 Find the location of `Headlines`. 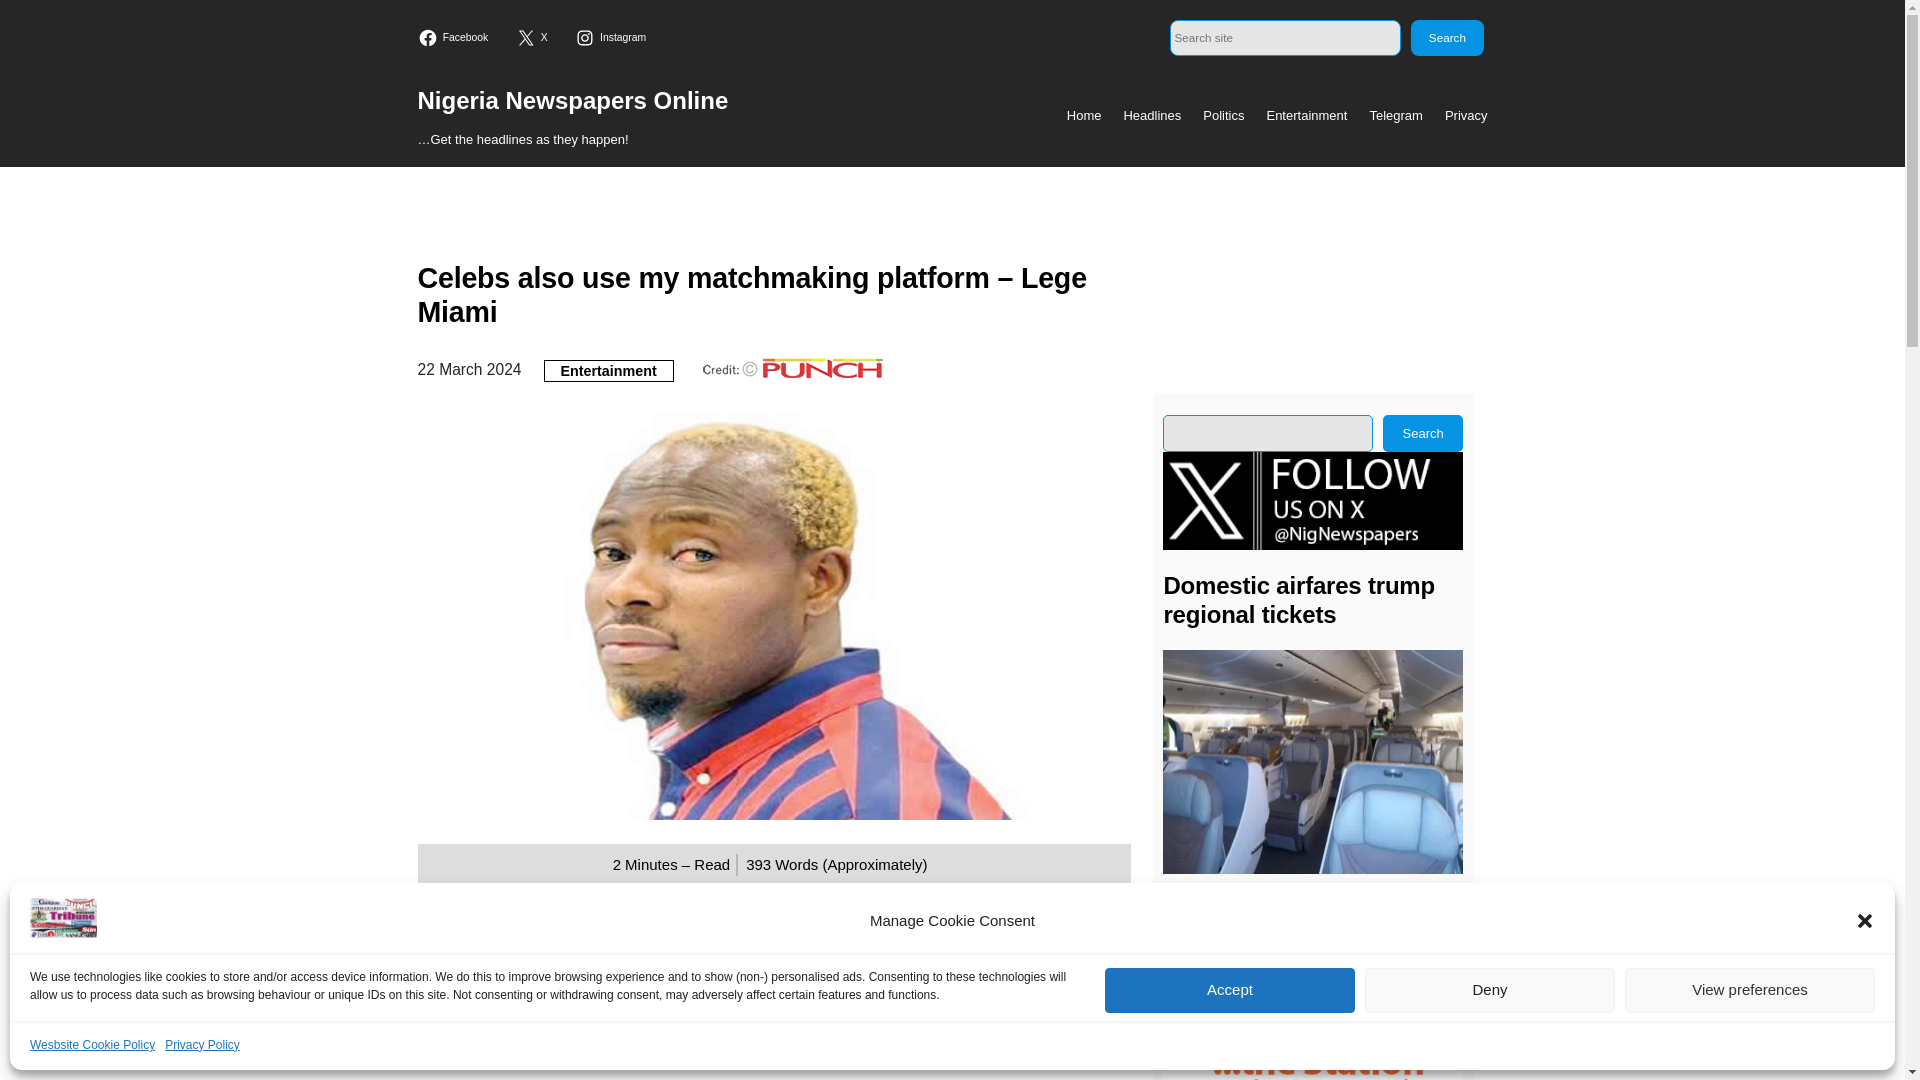

Headlines is located at coordinates (1152, 116).